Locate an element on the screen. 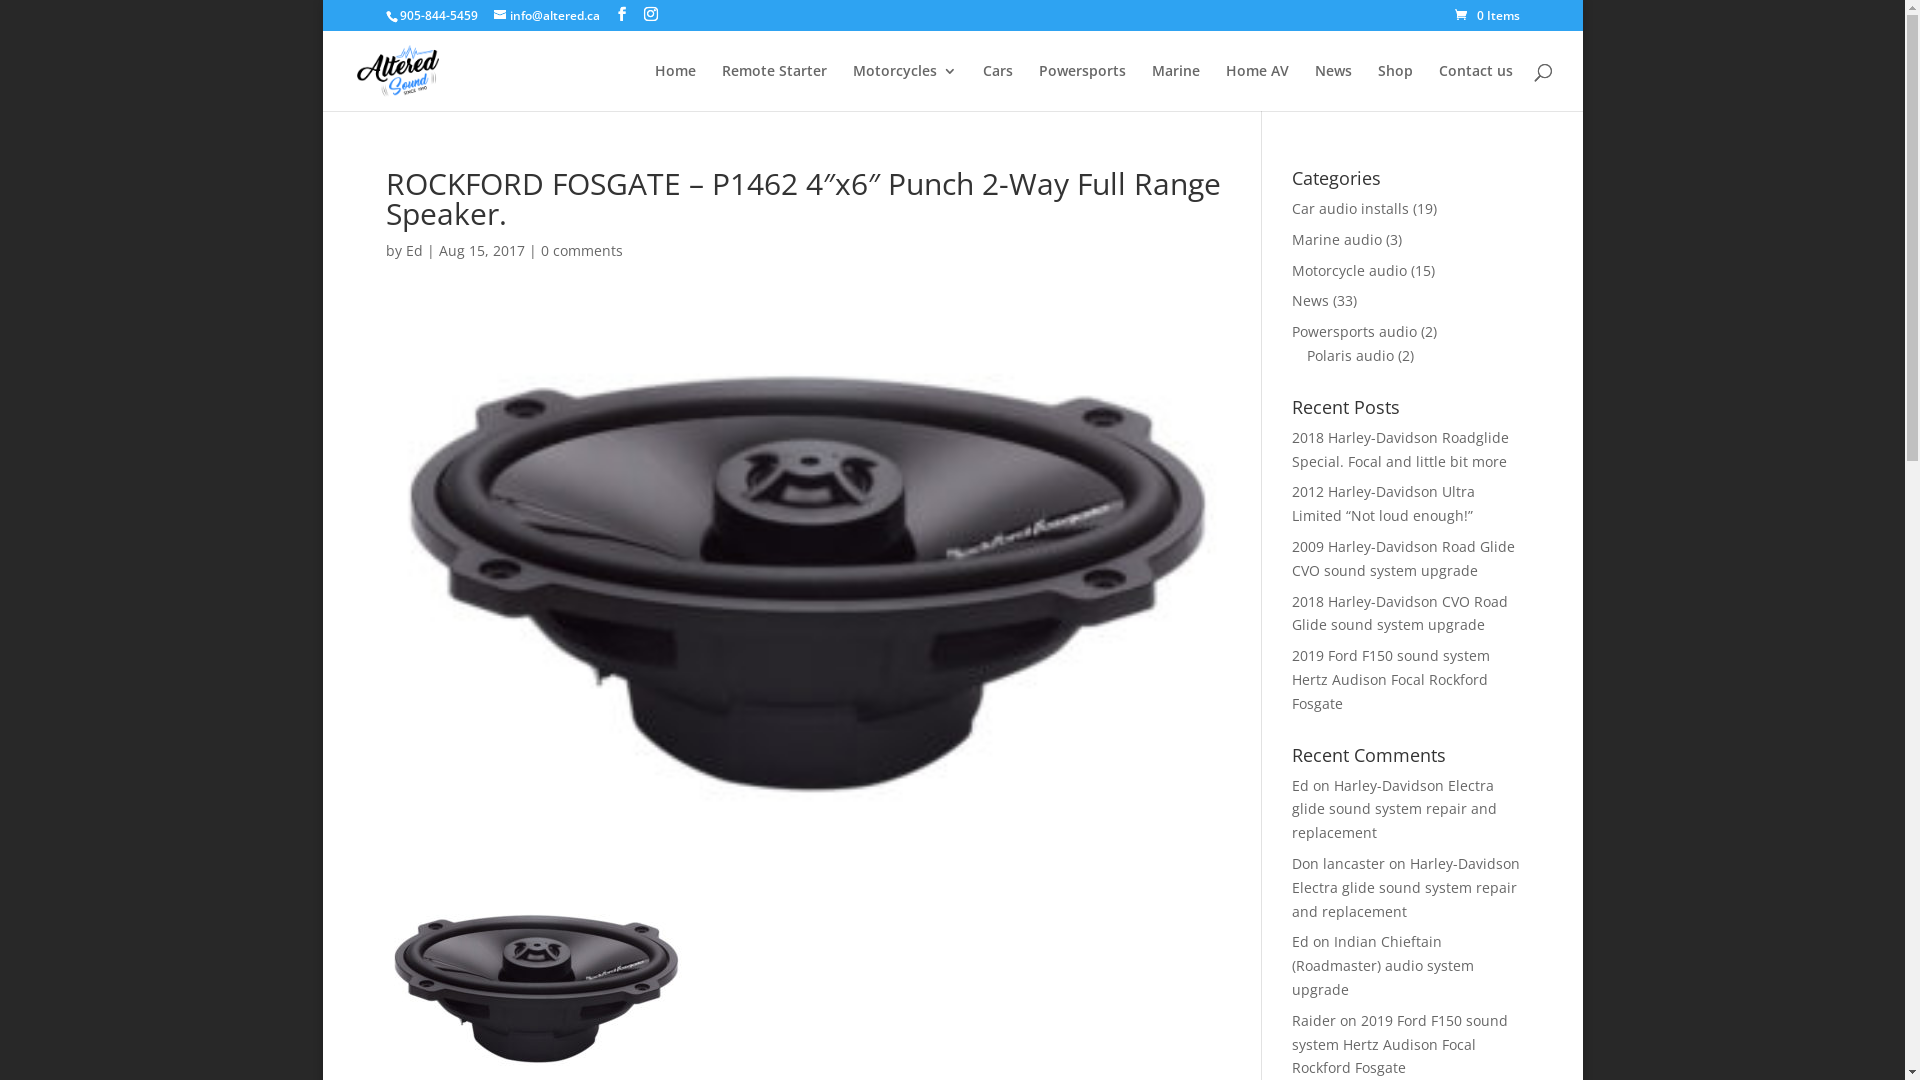  Powersports audio is located at coordinates (1354, 332).